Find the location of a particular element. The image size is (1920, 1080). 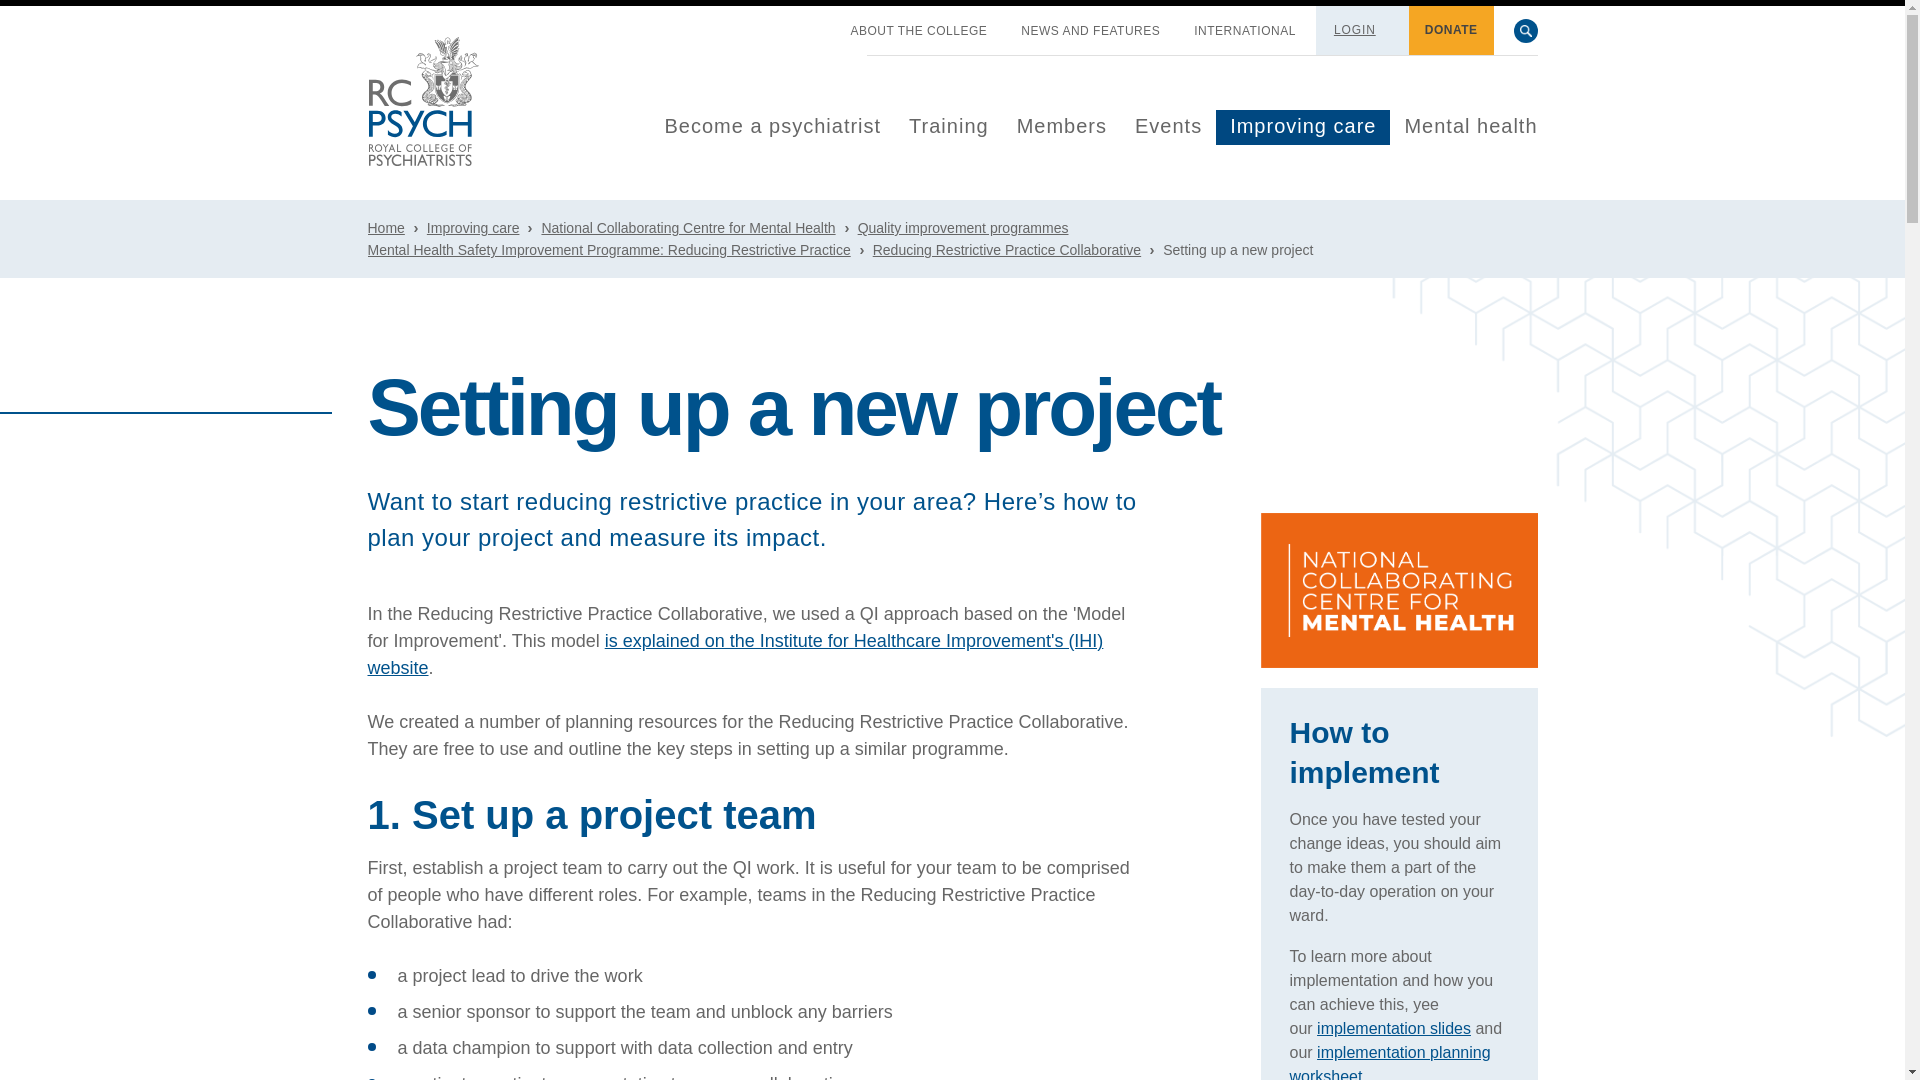

Open image in original size is located at coordinates (423, 101).